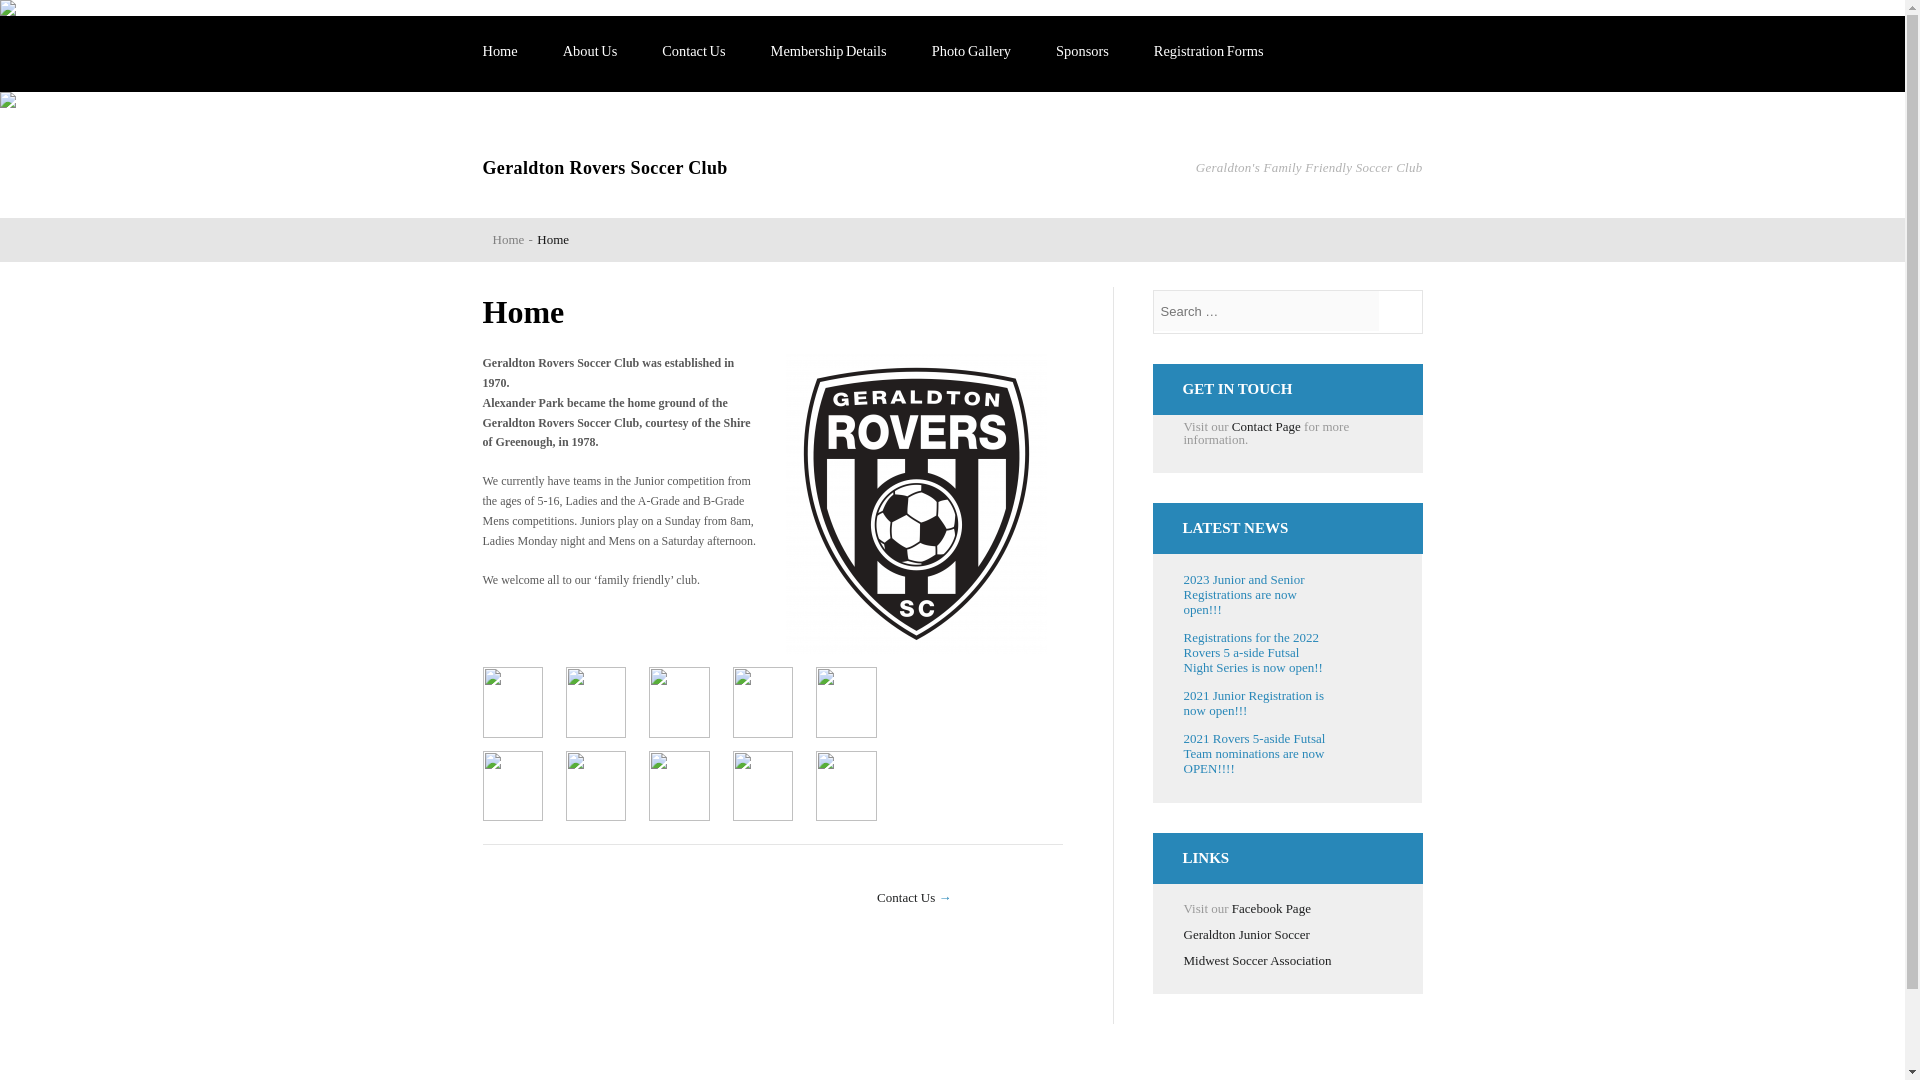 The height and width of the screenshot is (1080, 1920). I want to click on Contact Page, so click(1266, 426).